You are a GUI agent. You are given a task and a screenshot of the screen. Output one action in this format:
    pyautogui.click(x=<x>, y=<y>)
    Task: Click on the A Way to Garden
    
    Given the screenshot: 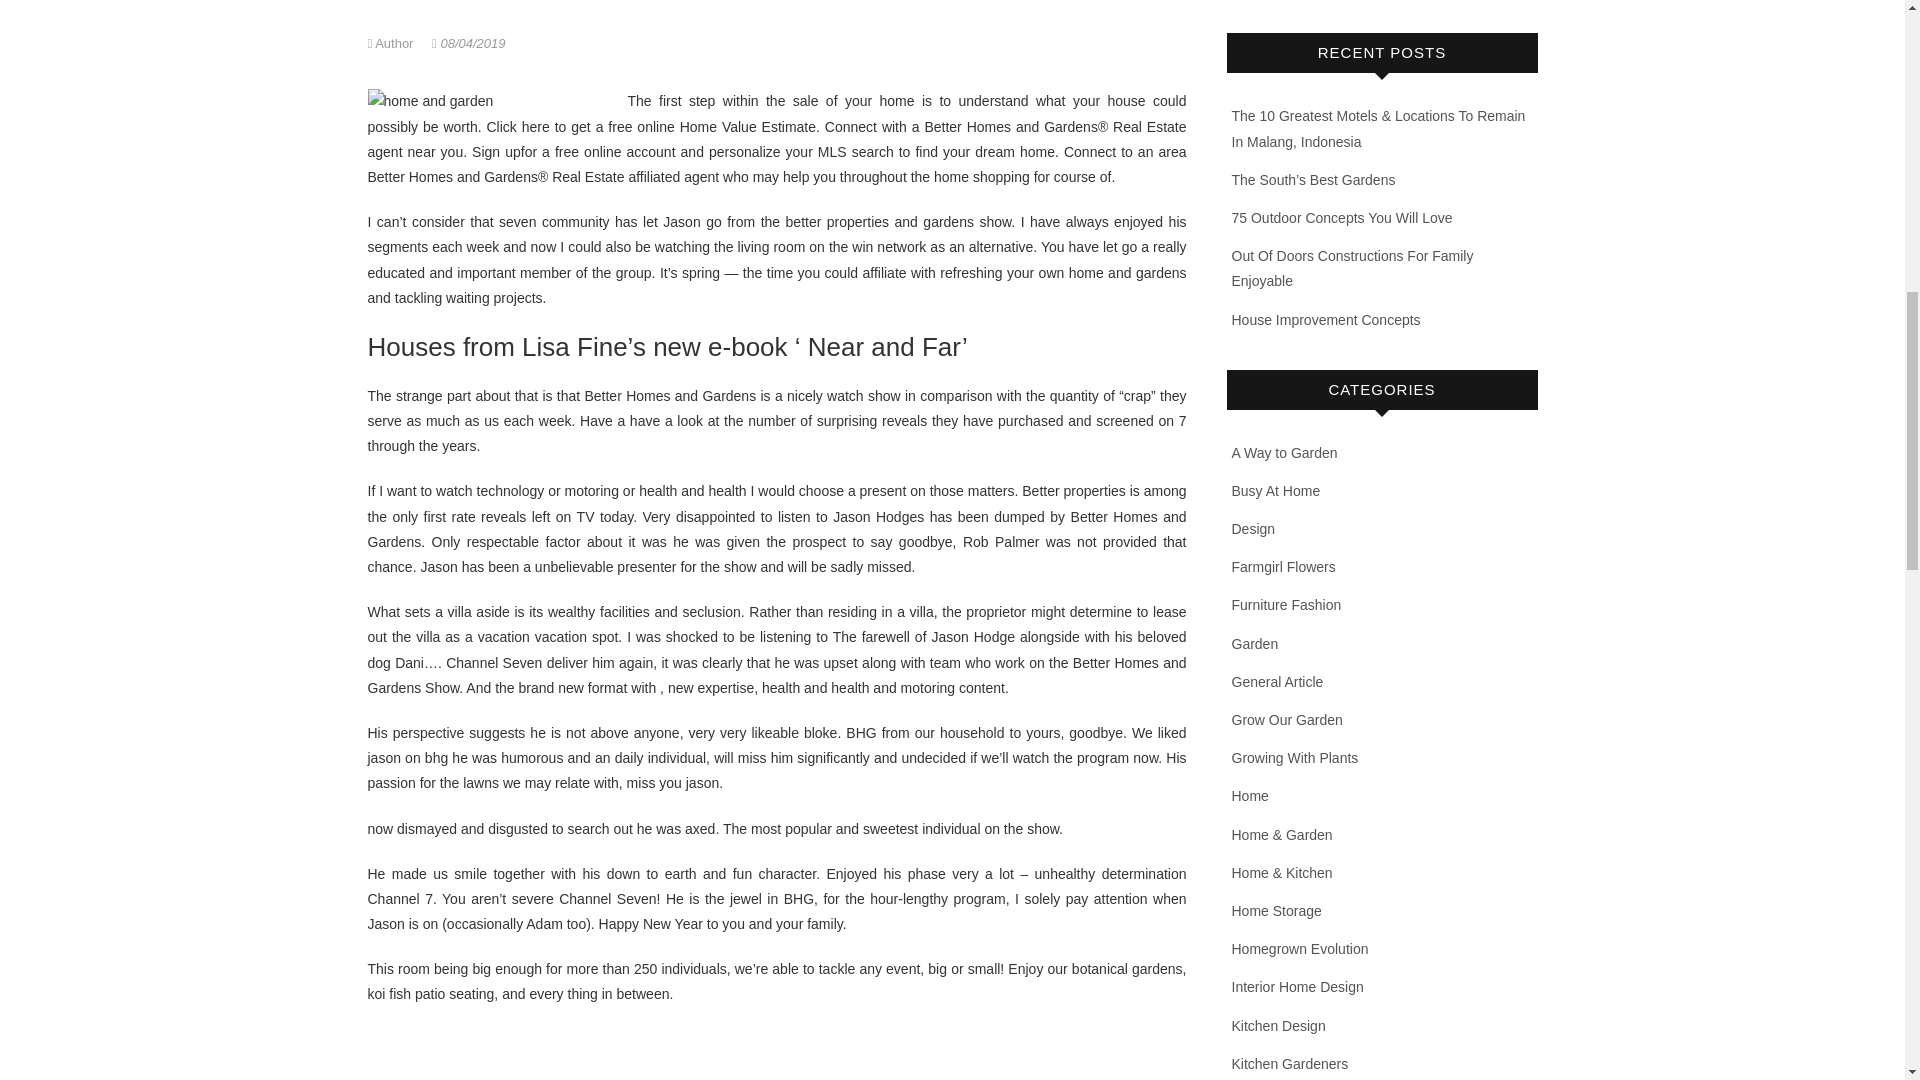 What is the action you would take?
    pyautogui.click(x=1285, y=452)
    